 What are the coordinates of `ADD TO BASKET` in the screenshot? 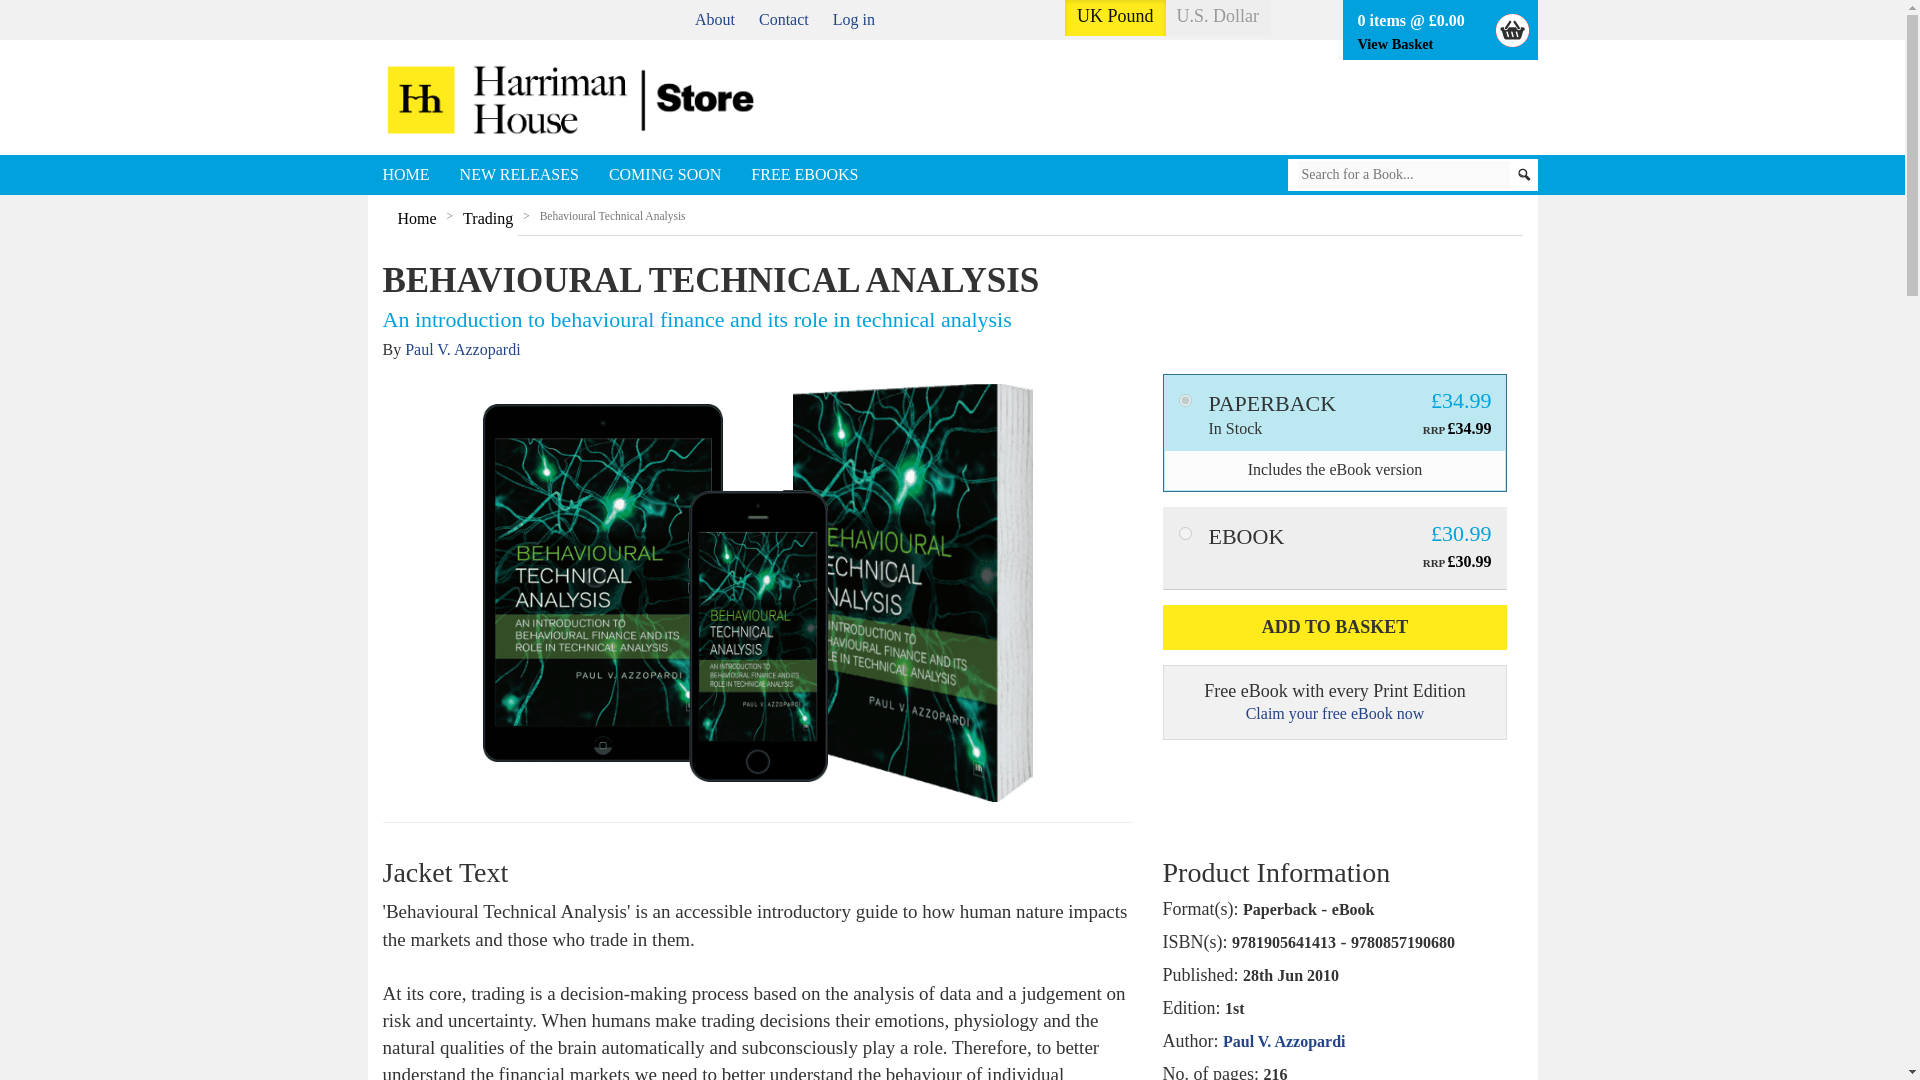 It's located at (1334, 628).